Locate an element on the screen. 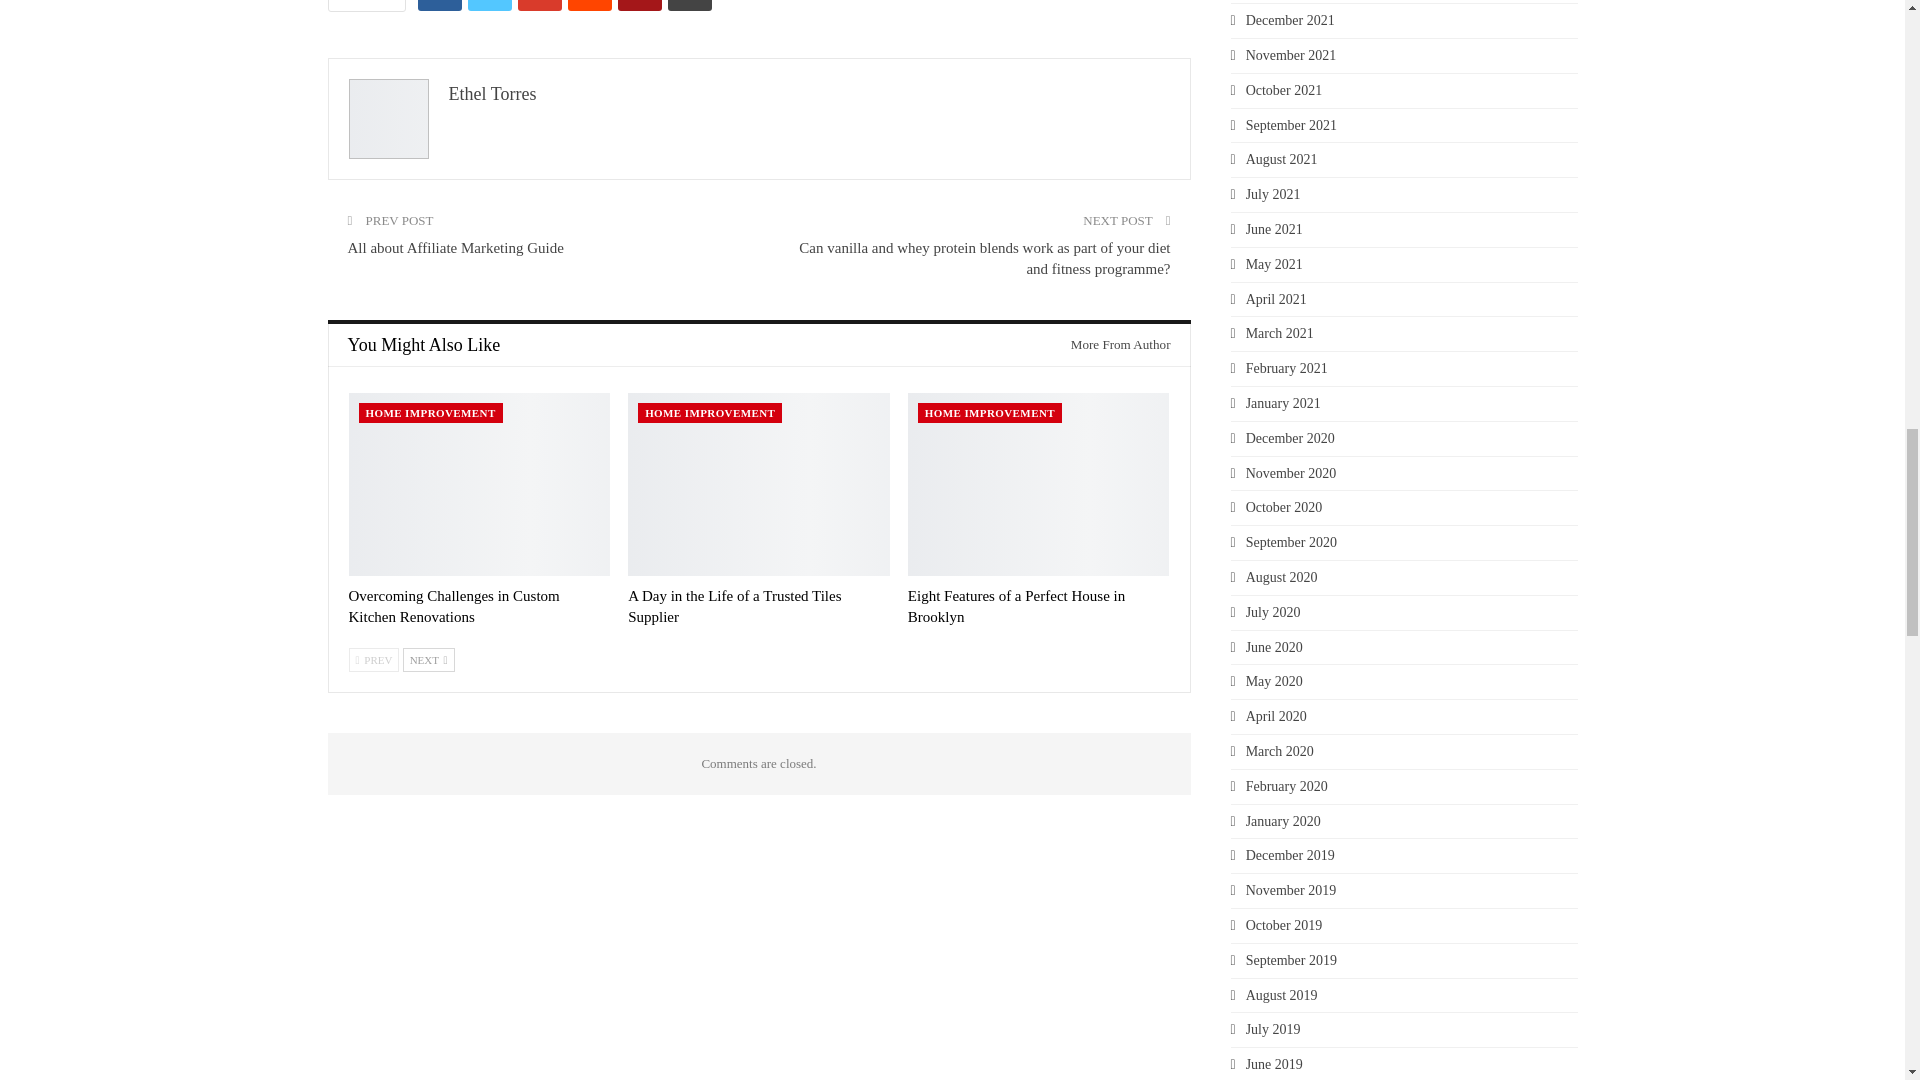 The height and width of the screenshot is (1080, 1920). A Day in the Life of a Trusted Tiles Supplier is located at coordinates (758, 484).